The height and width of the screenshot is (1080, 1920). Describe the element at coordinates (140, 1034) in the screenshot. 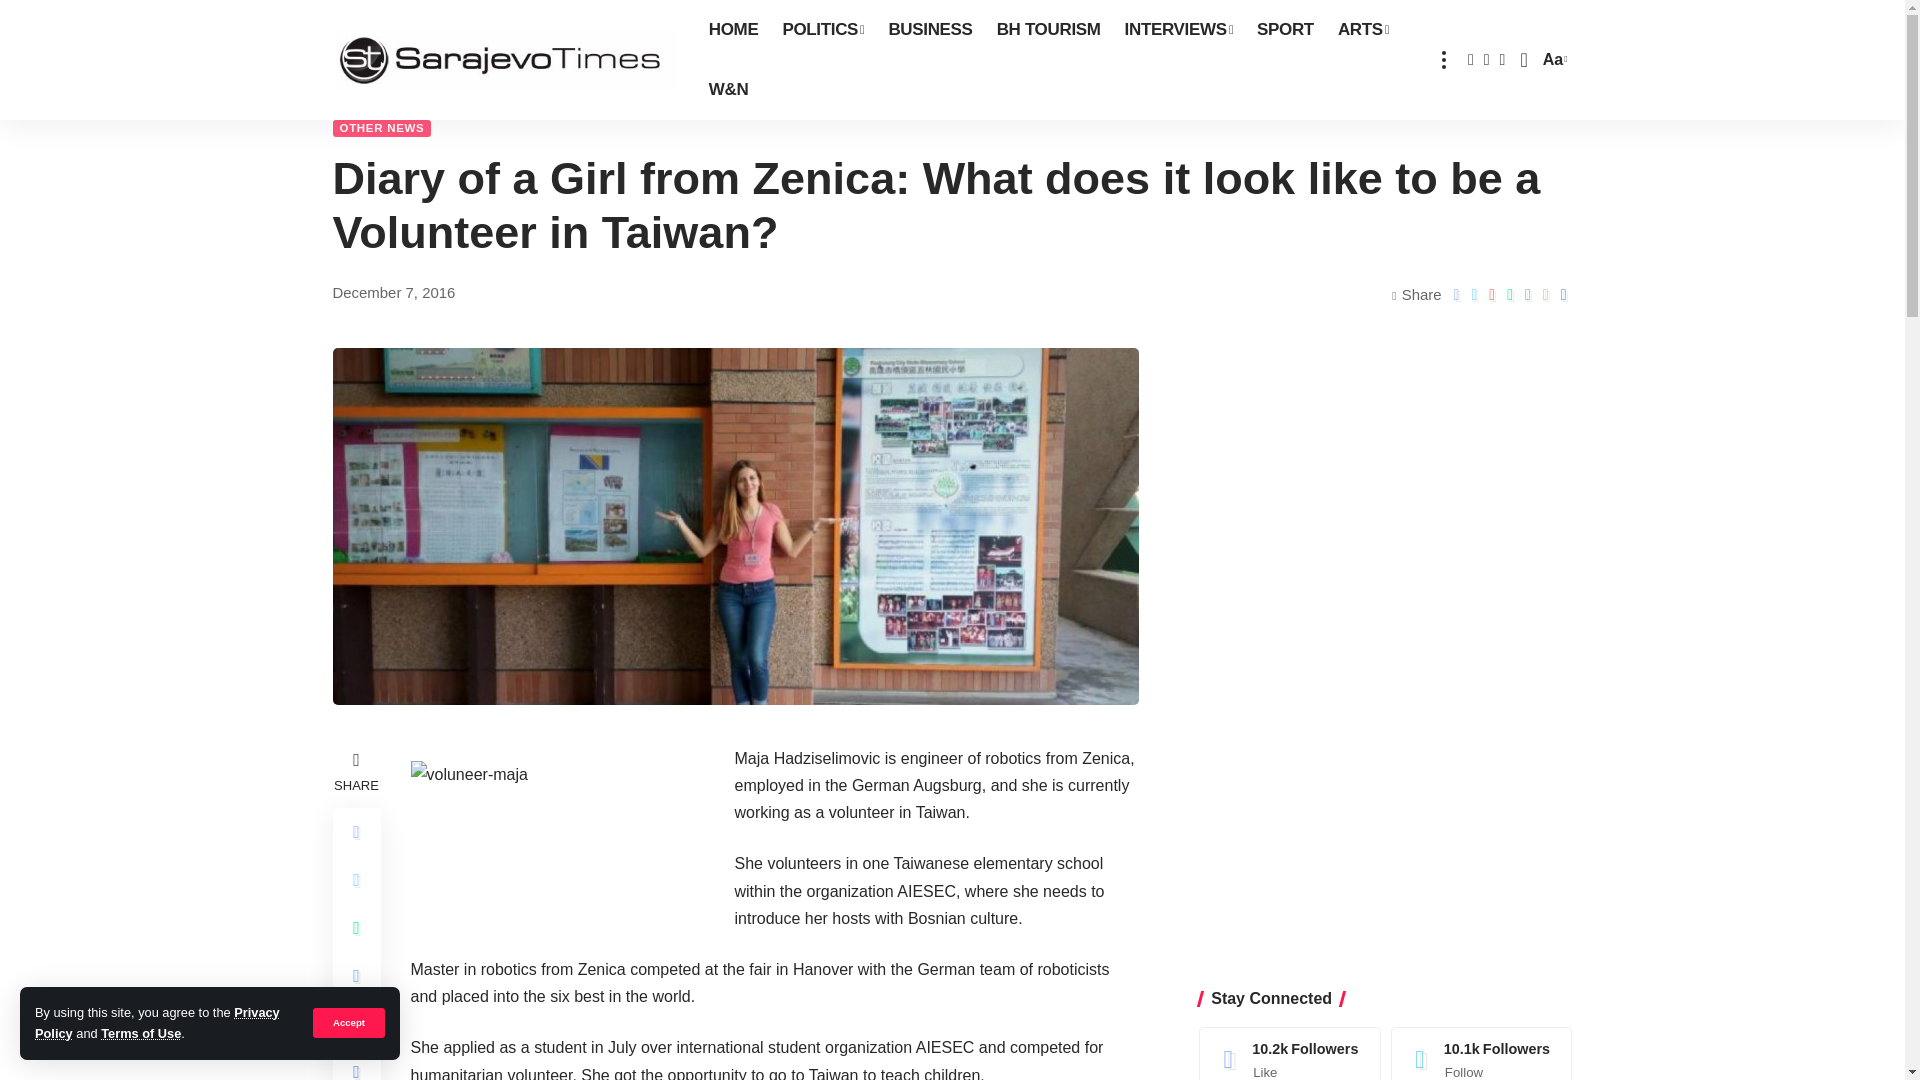

I see `Terms of Use` at that location.